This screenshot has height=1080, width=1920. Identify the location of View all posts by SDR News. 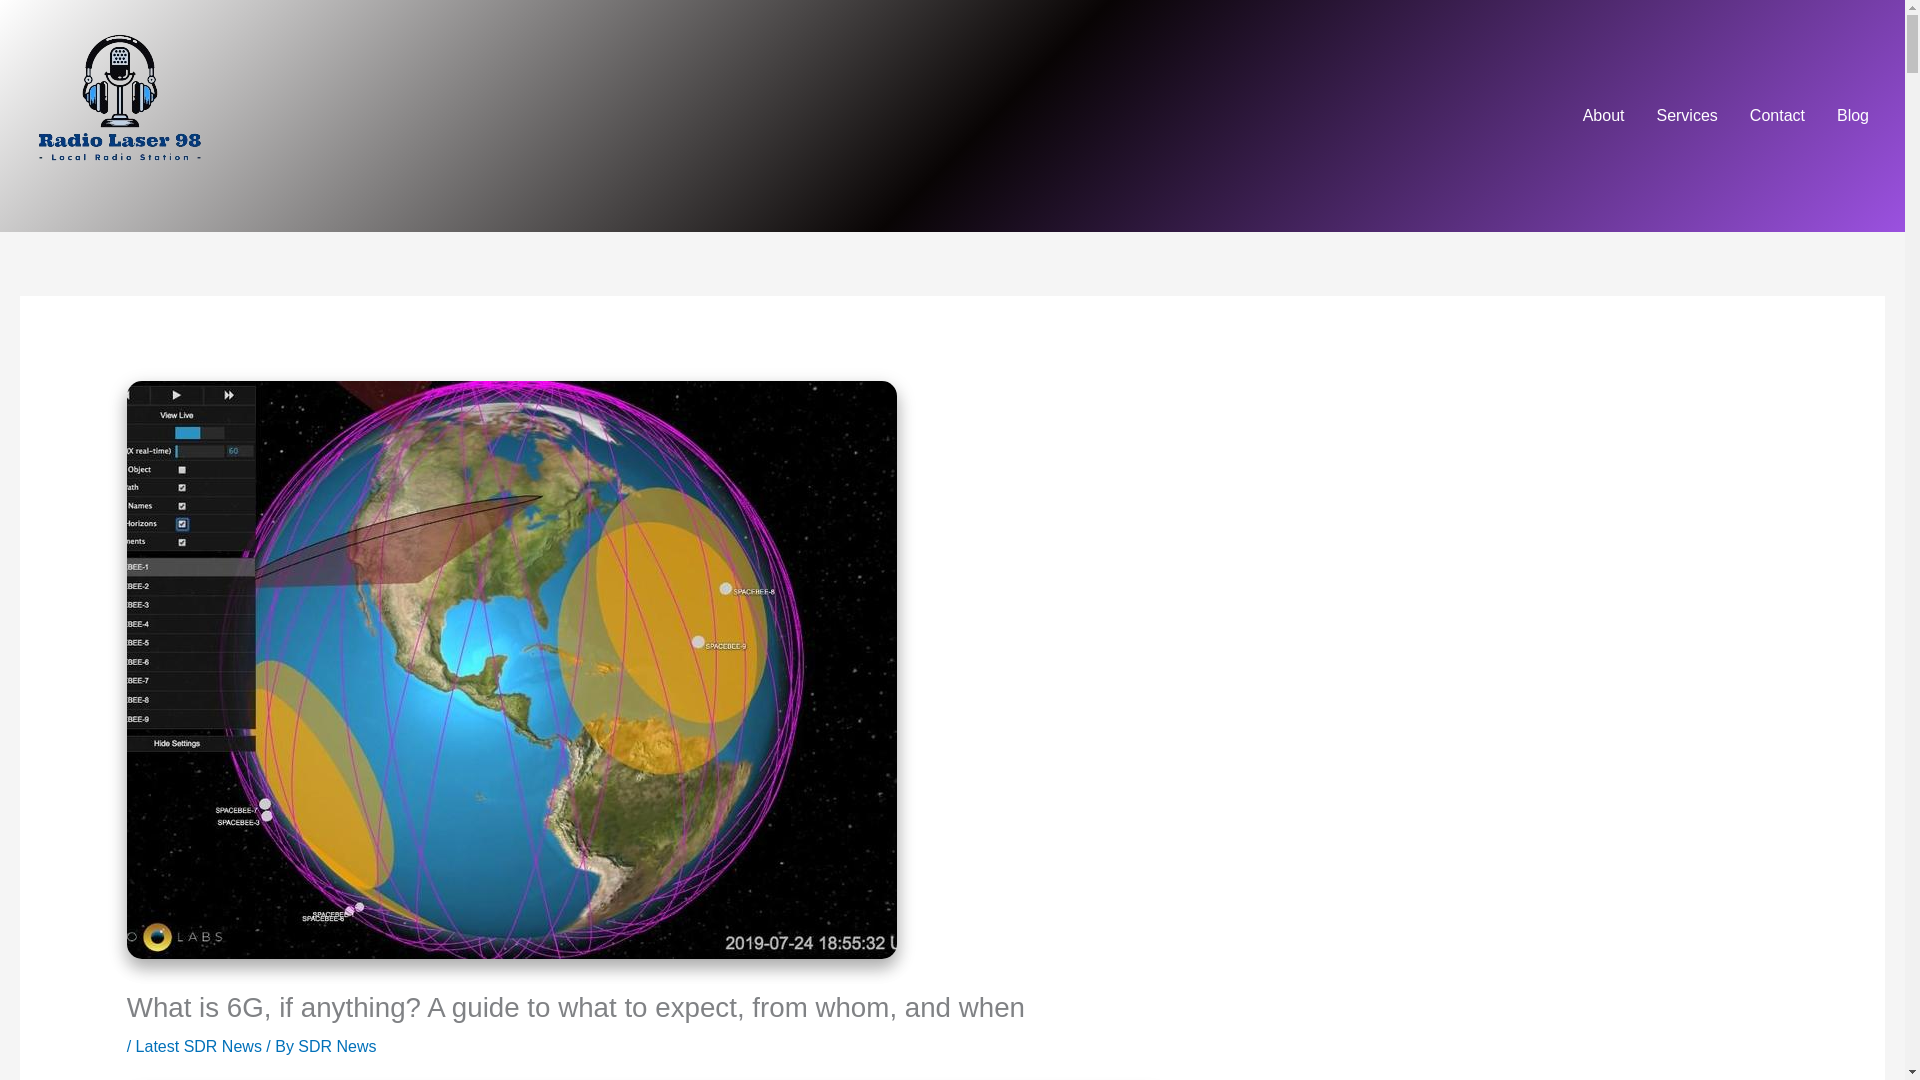
(336, 1046).